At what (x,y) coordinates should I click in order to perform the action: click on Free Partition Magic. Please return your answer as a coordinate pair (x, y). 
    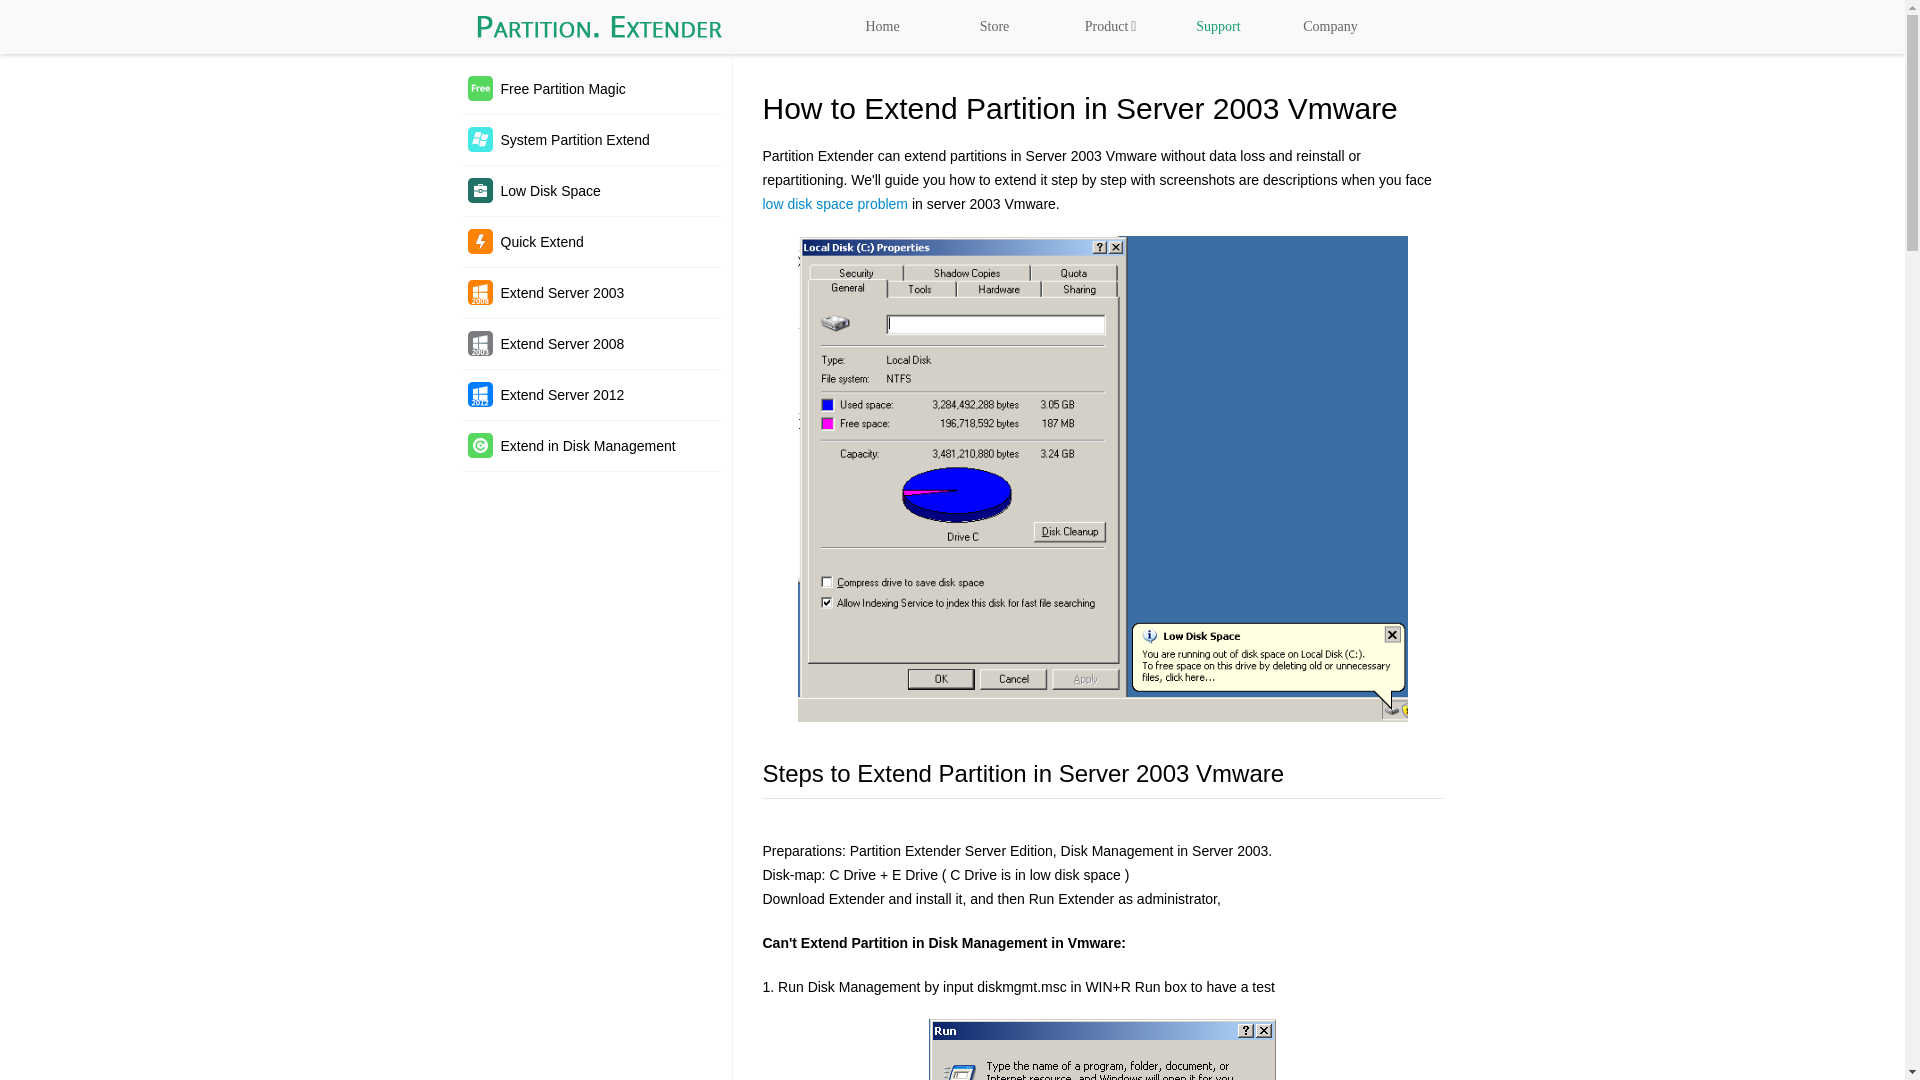
    Looking at the image, I should click on (591, 88).